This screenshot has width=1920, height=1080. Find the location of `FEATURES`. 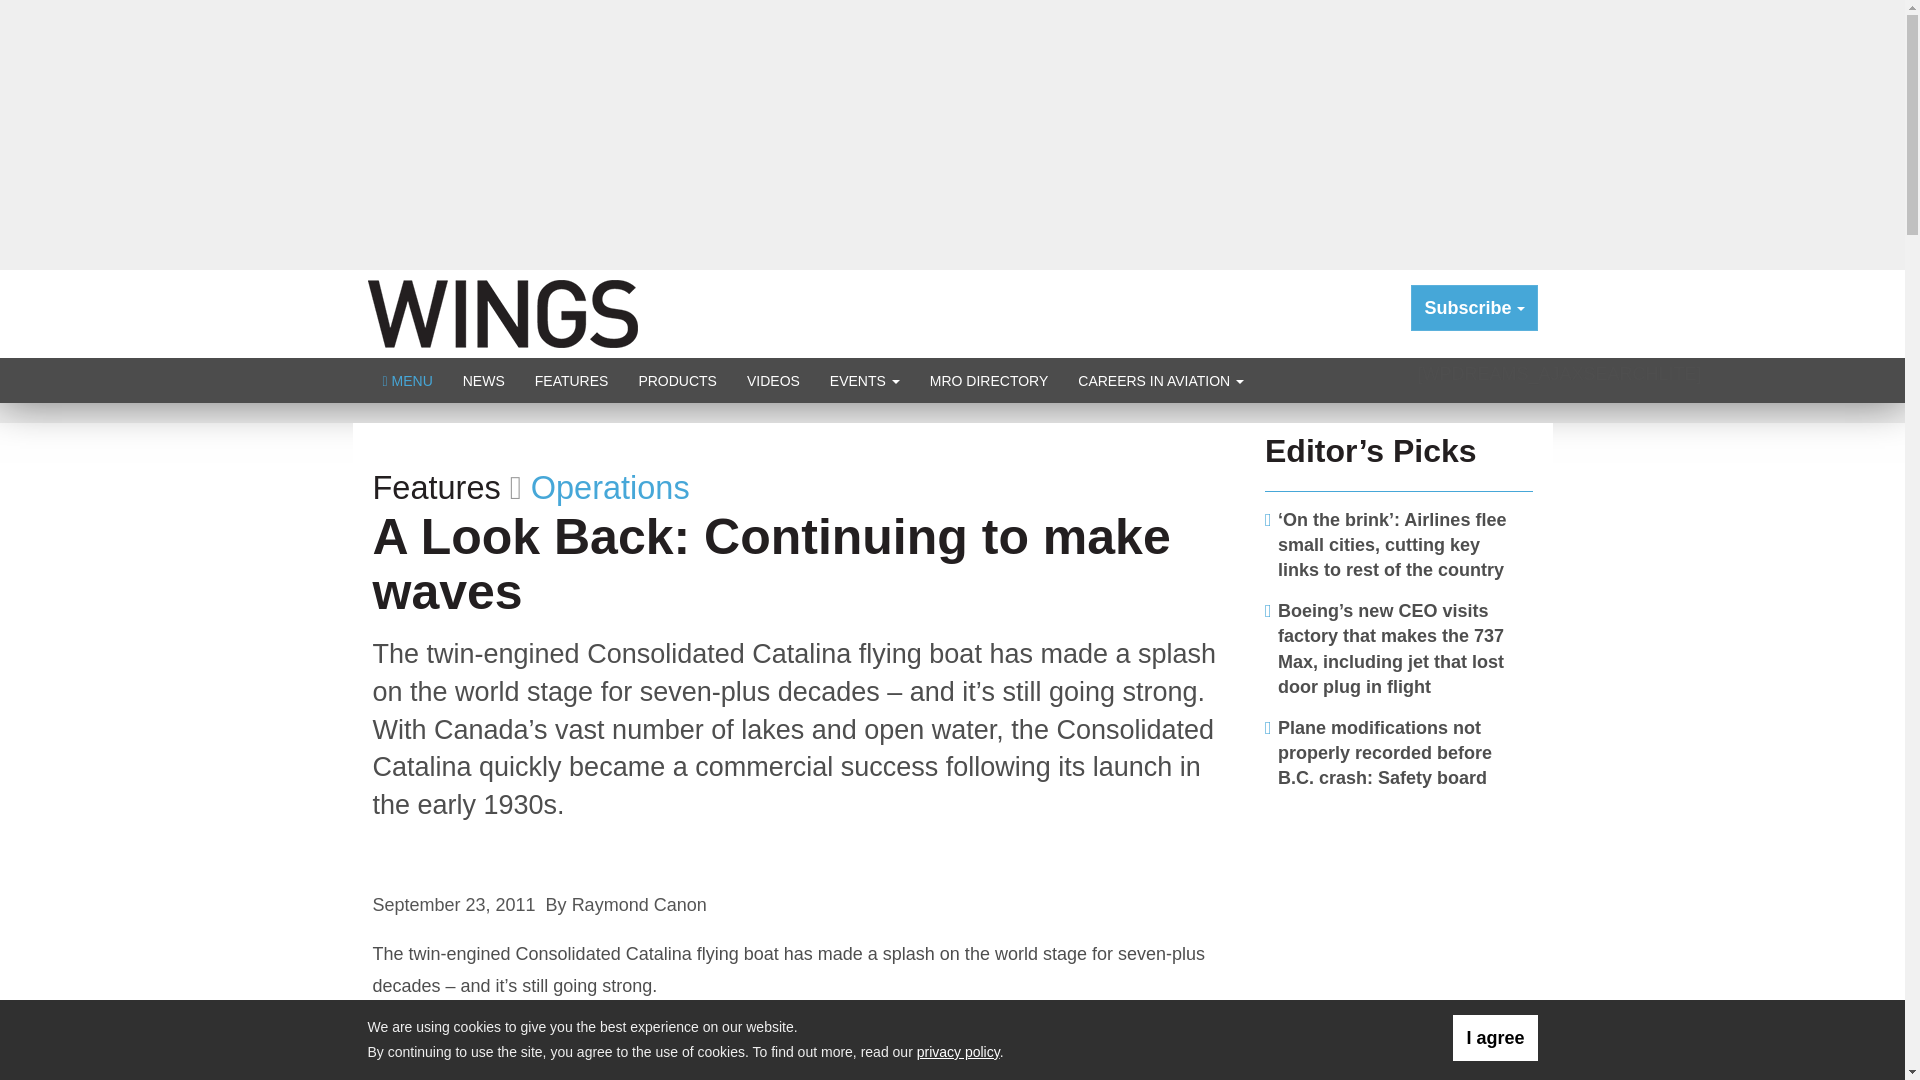

FEATURES is located at coordinates (572, 380).